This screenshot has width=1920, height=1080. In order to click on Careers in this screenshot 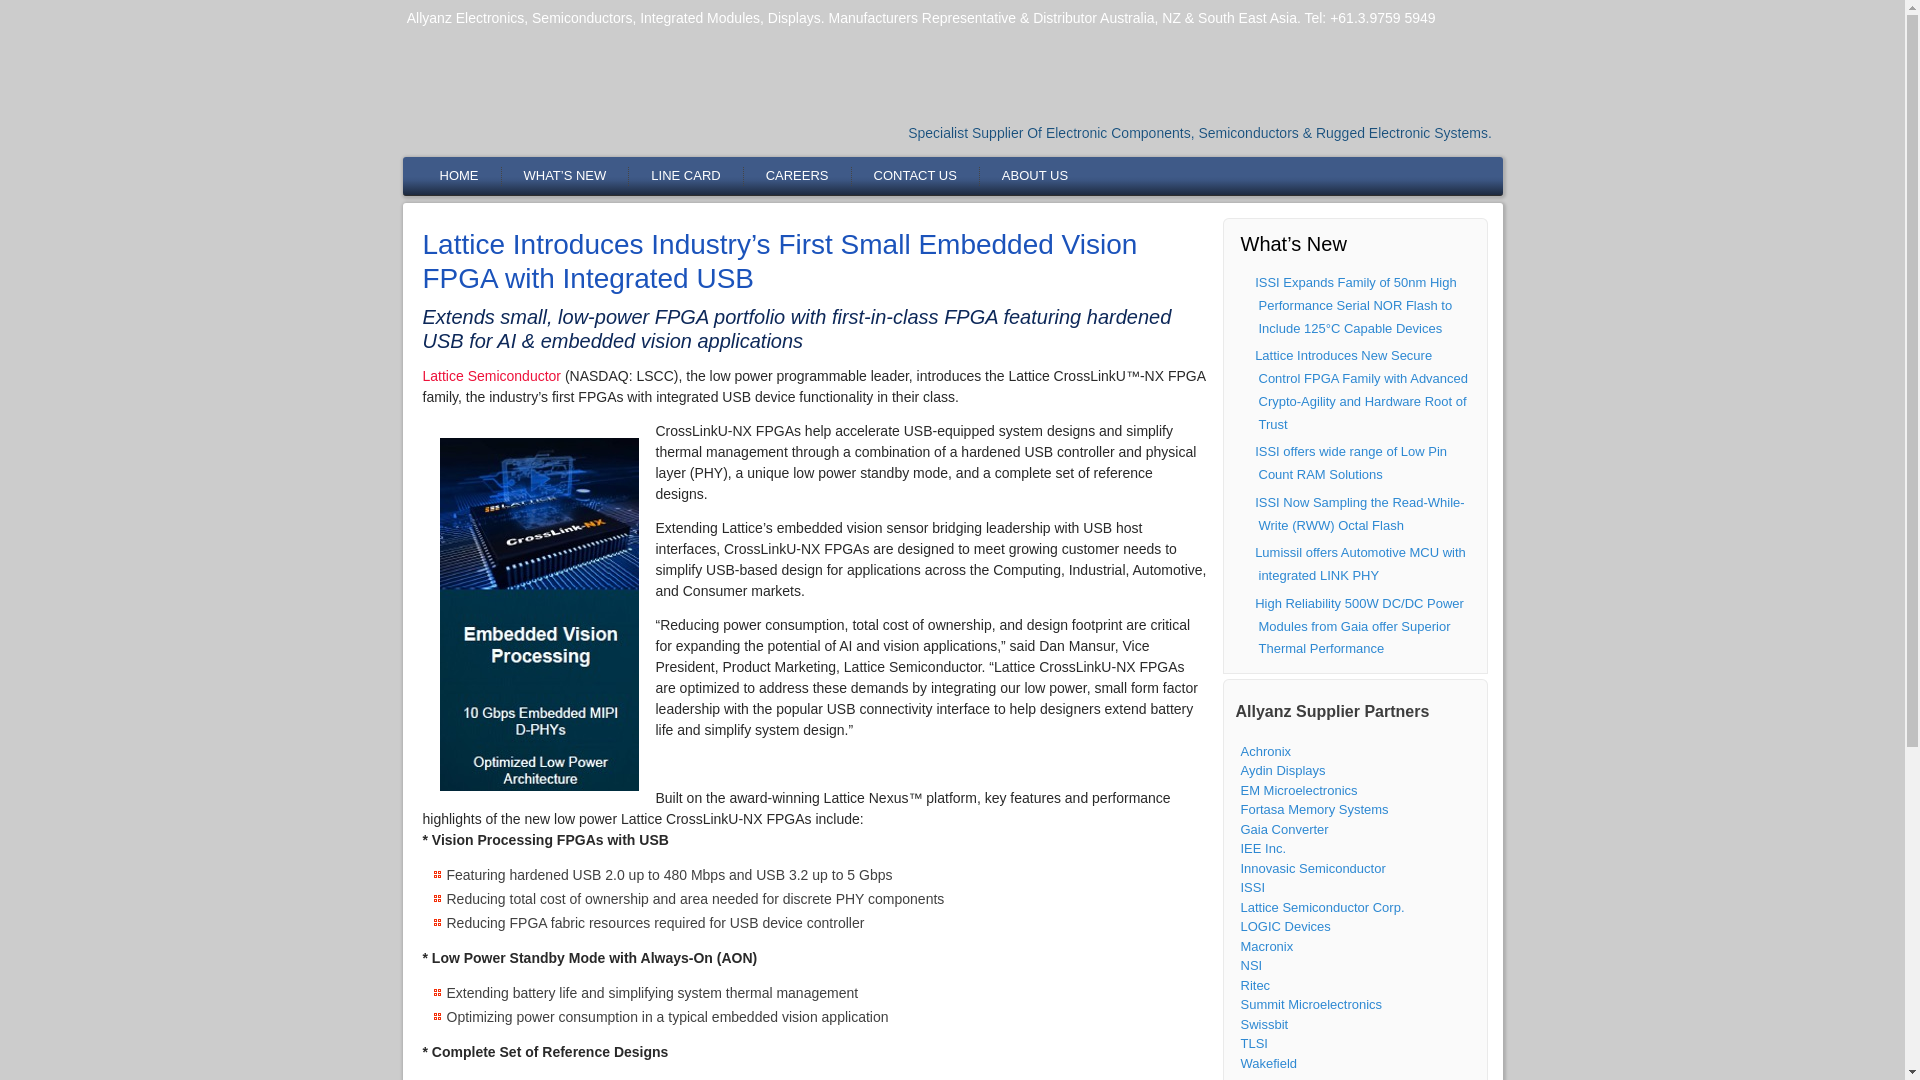, I will do `click(797, 176)`.